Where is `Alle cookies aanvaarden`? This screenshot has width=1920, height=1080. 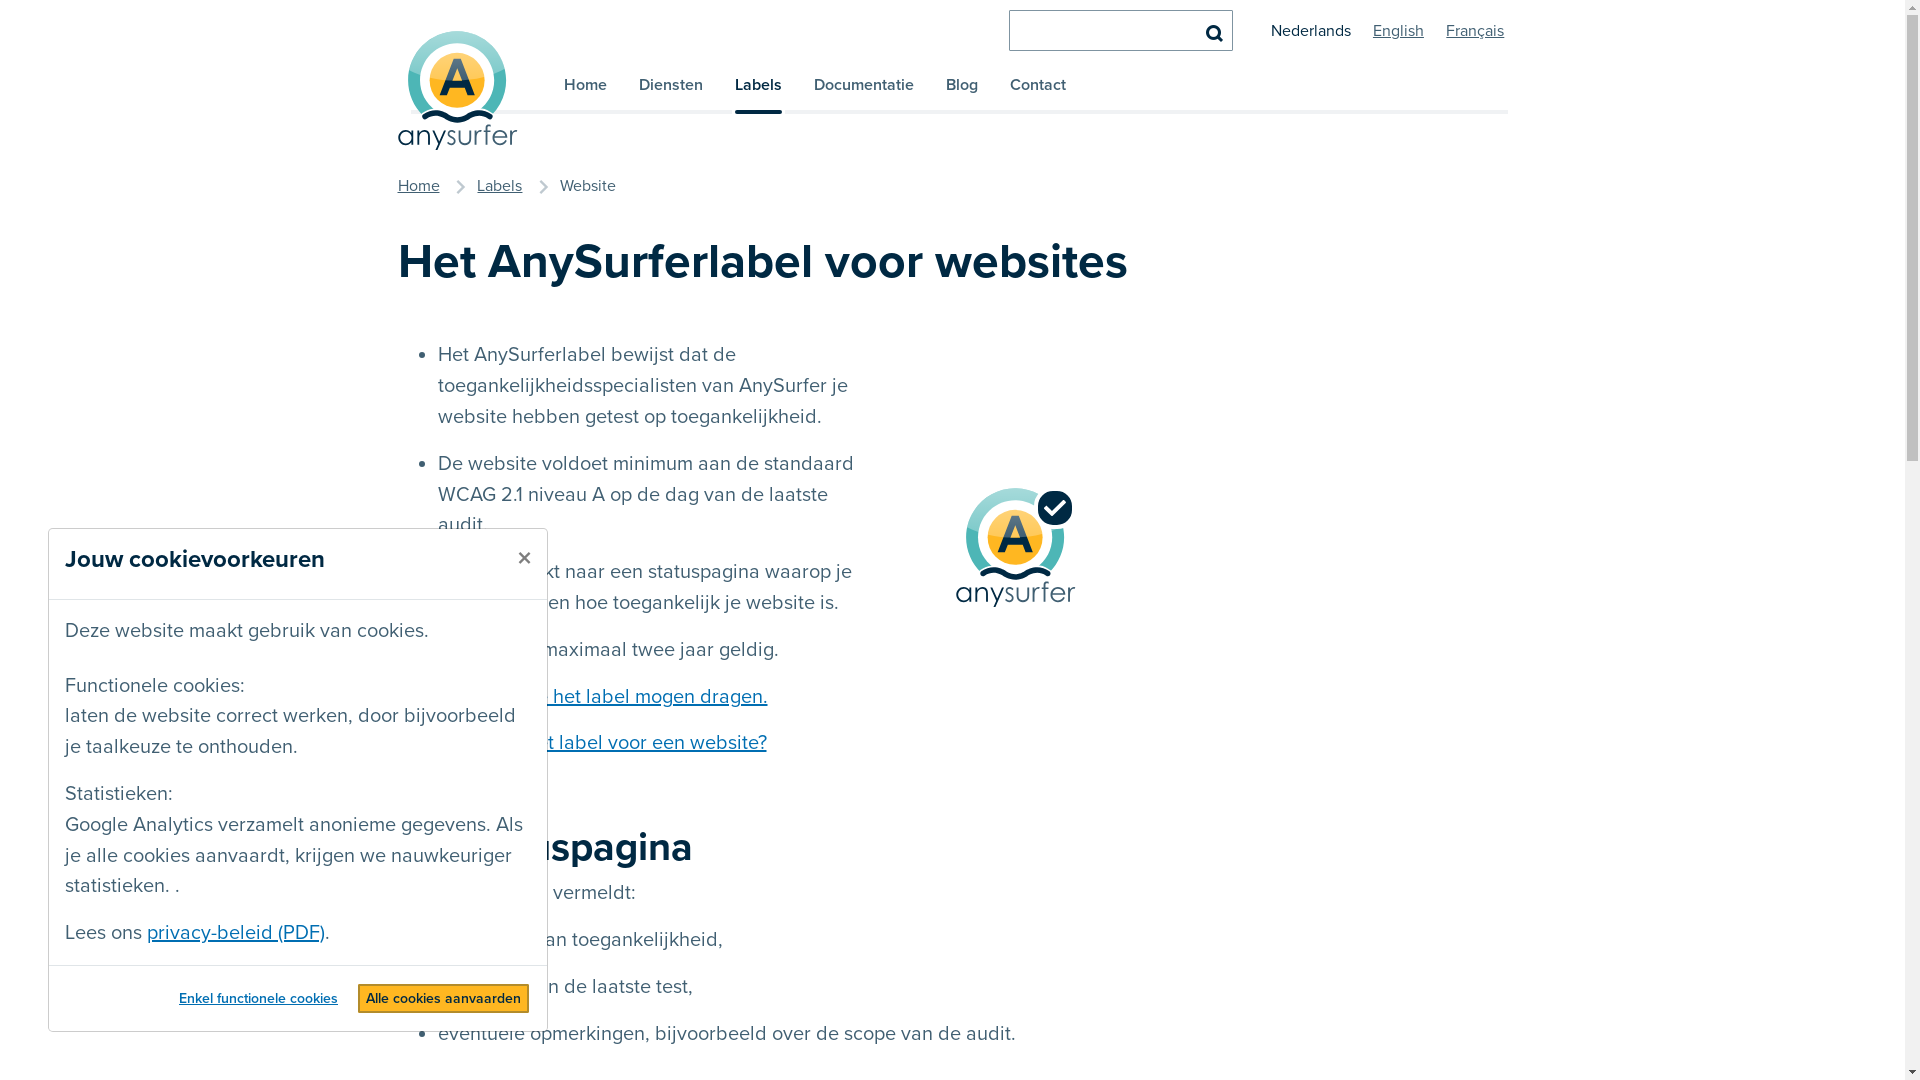 Alle cookies aanvaarden is located at coordinates (444, 998).